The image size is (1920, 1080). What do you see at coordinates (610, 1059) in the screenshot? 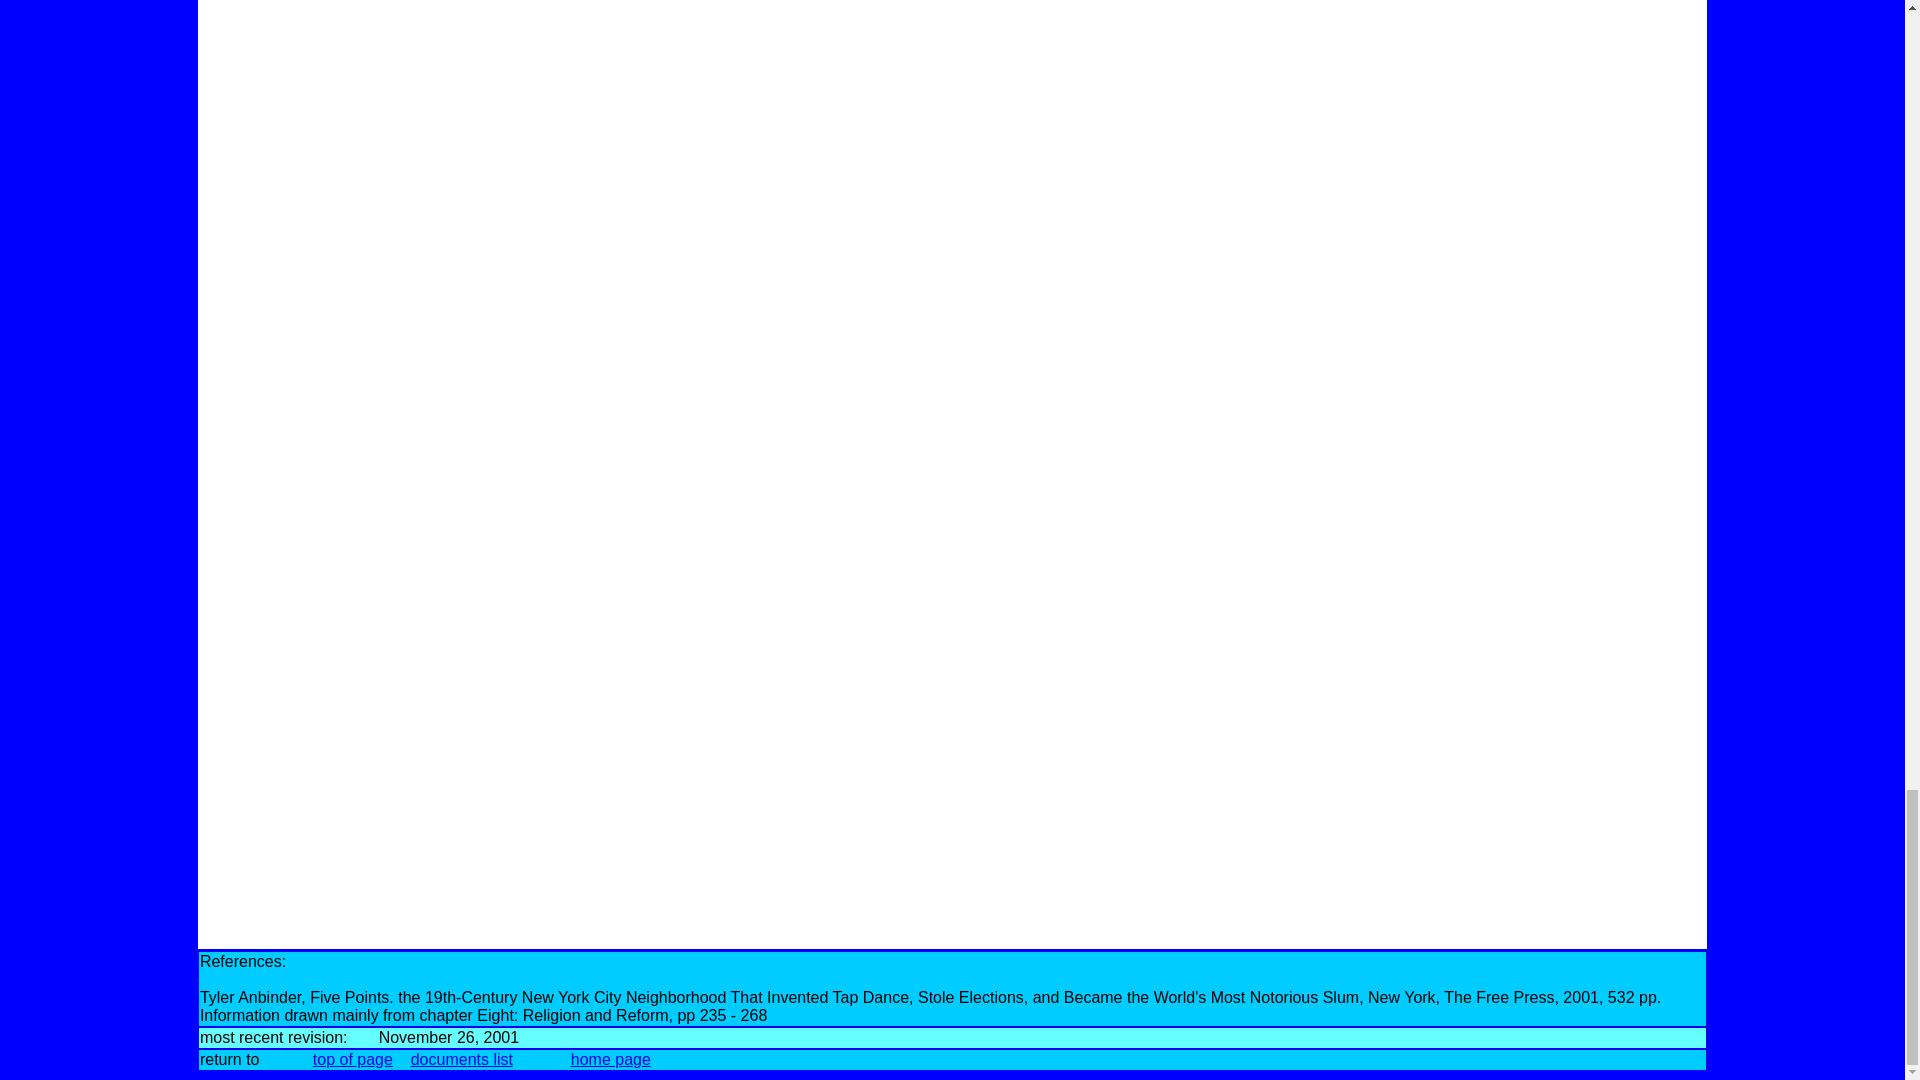
I see `home page` at bounding box center [610, 1059].